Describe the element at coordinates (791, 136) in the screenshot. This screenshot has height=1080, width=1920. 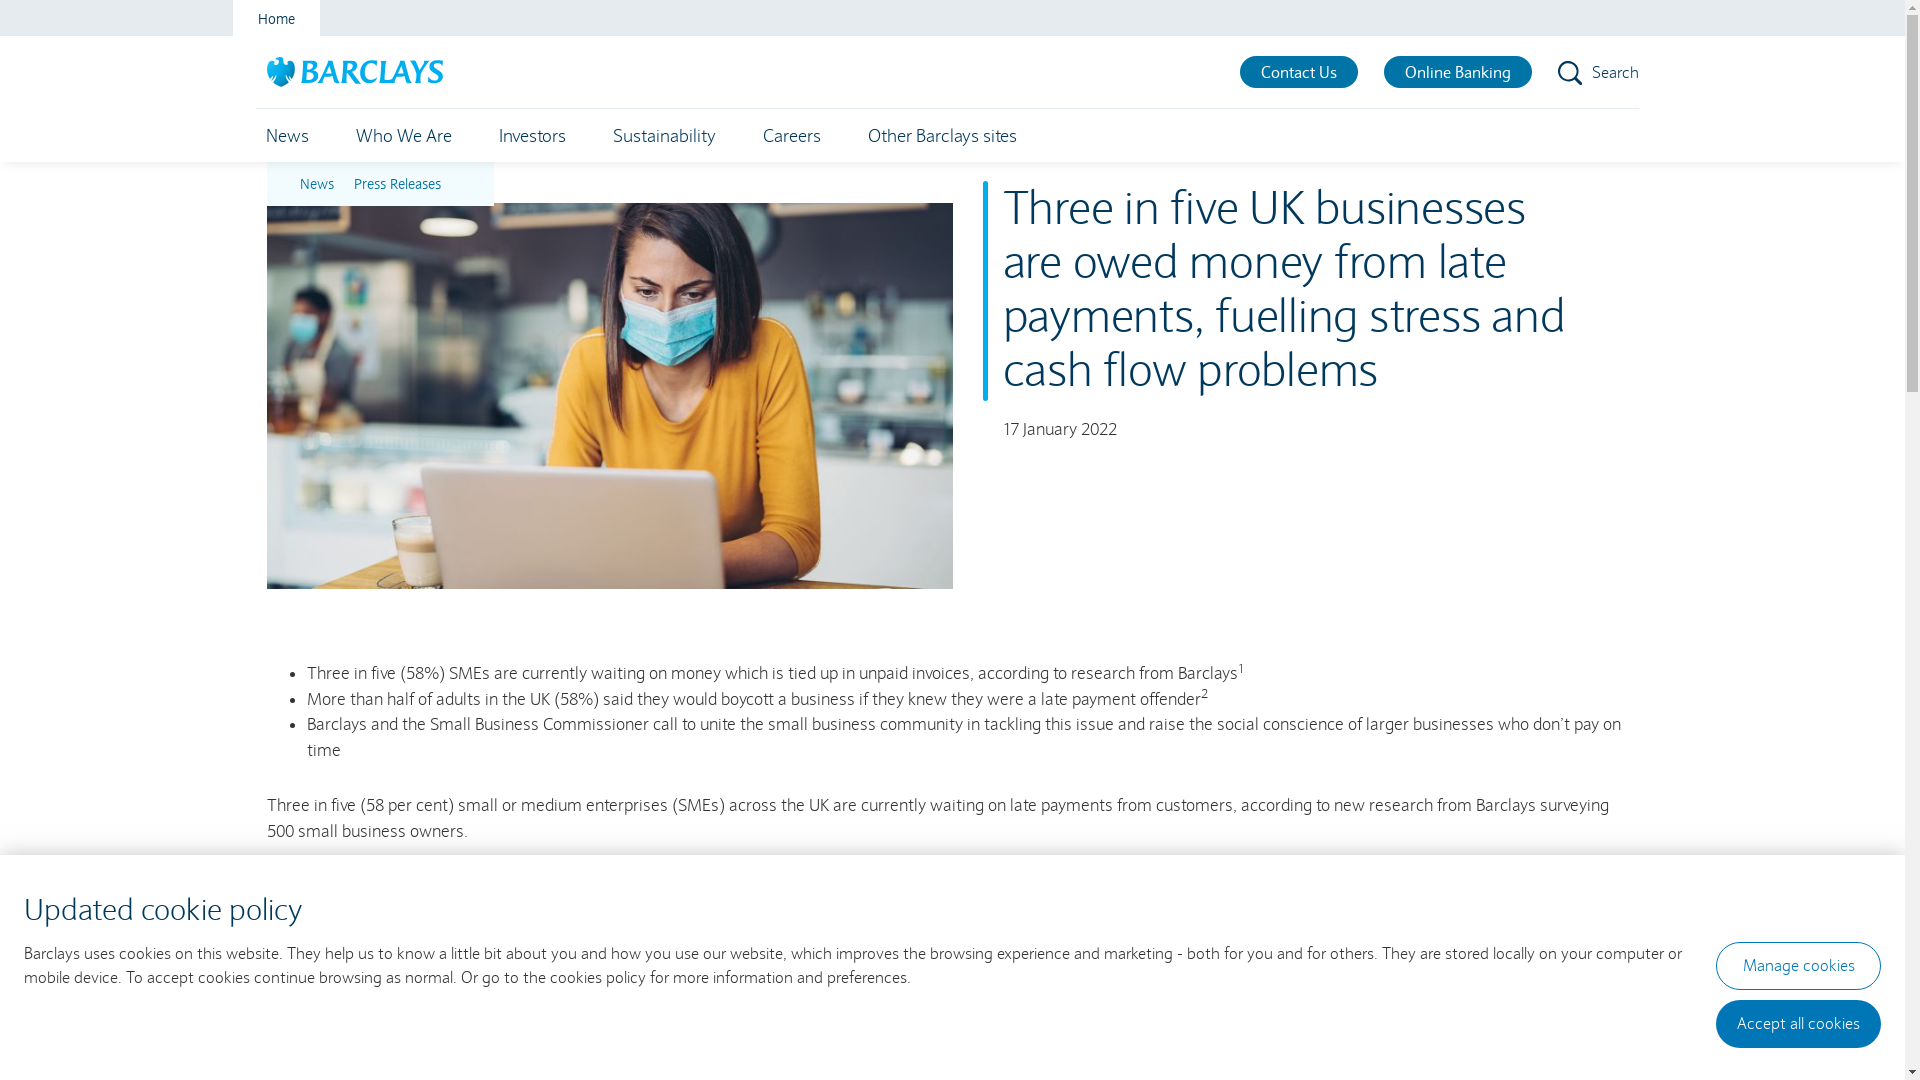
I see `Careers` at that location.